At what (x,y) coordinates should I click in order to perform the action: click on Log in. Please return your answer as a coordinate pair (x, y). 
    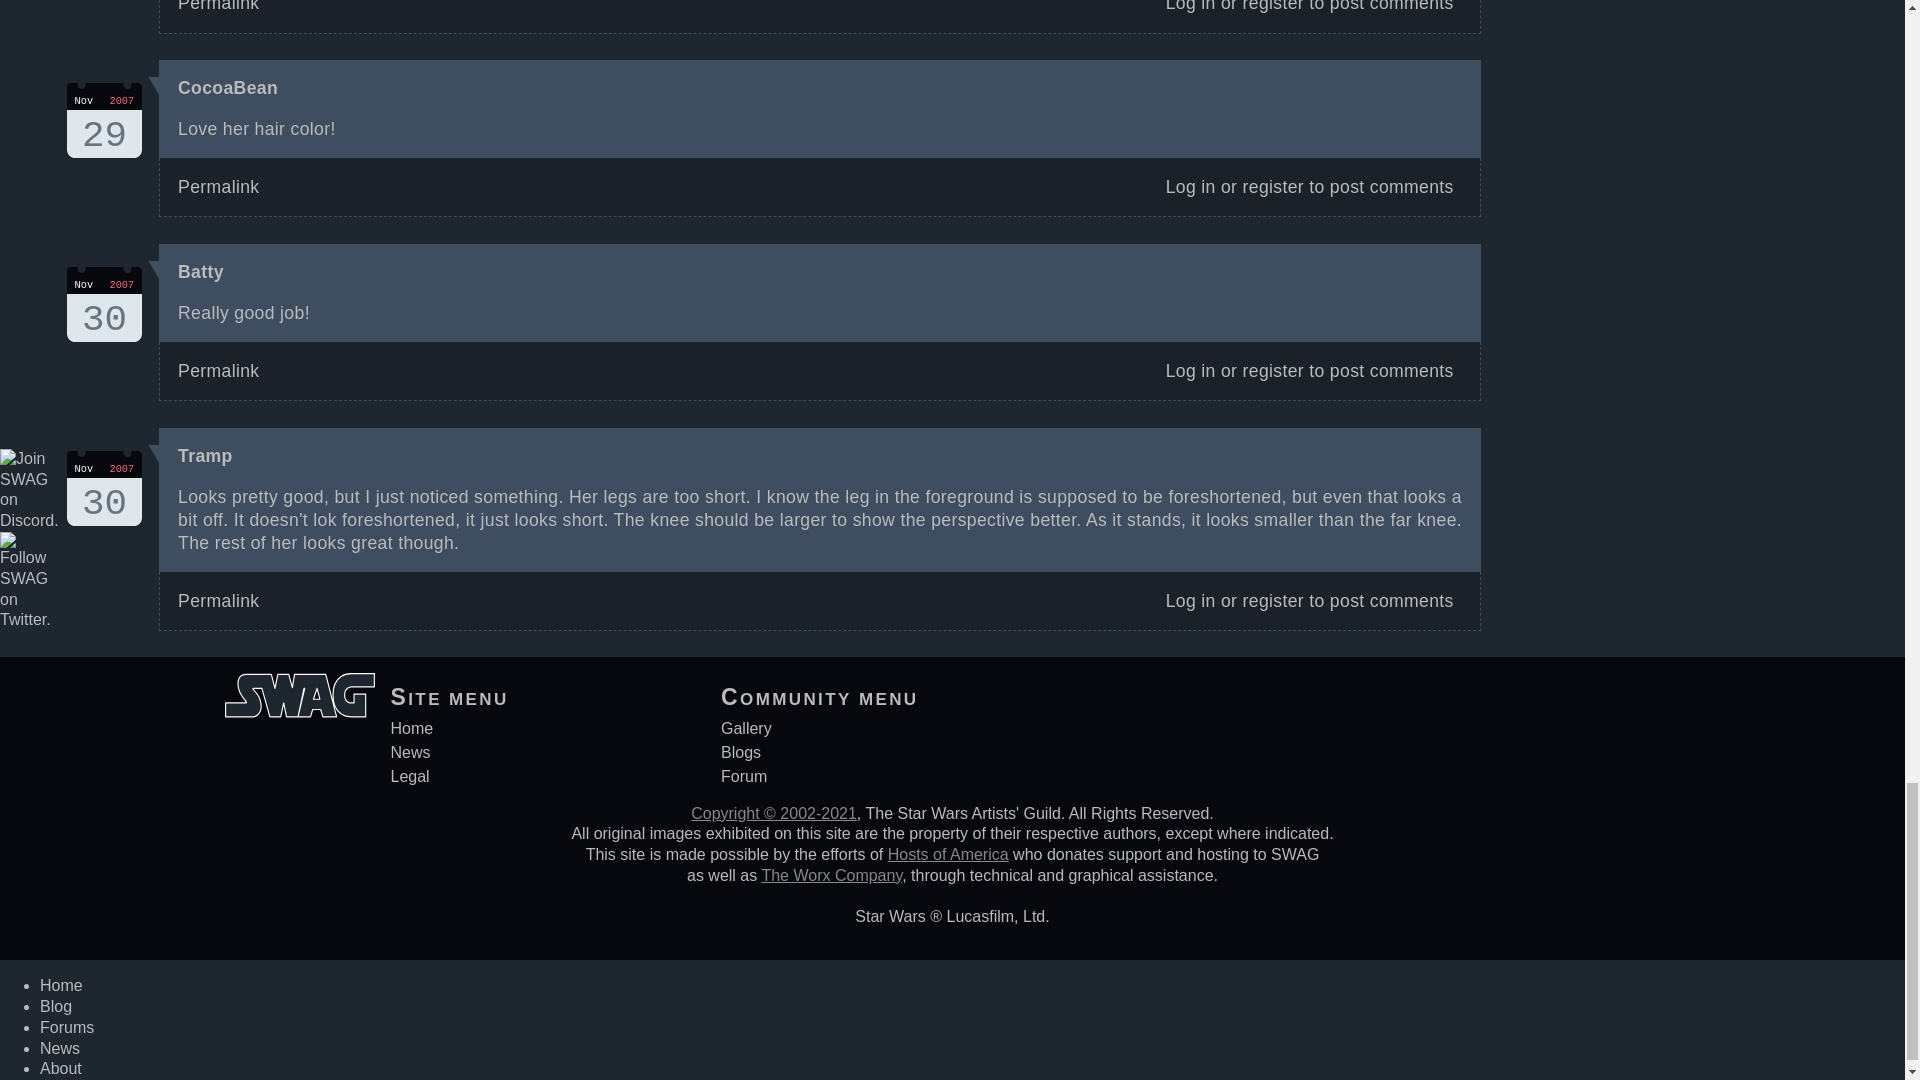
    Looking at the image, I should click on (201, 272).